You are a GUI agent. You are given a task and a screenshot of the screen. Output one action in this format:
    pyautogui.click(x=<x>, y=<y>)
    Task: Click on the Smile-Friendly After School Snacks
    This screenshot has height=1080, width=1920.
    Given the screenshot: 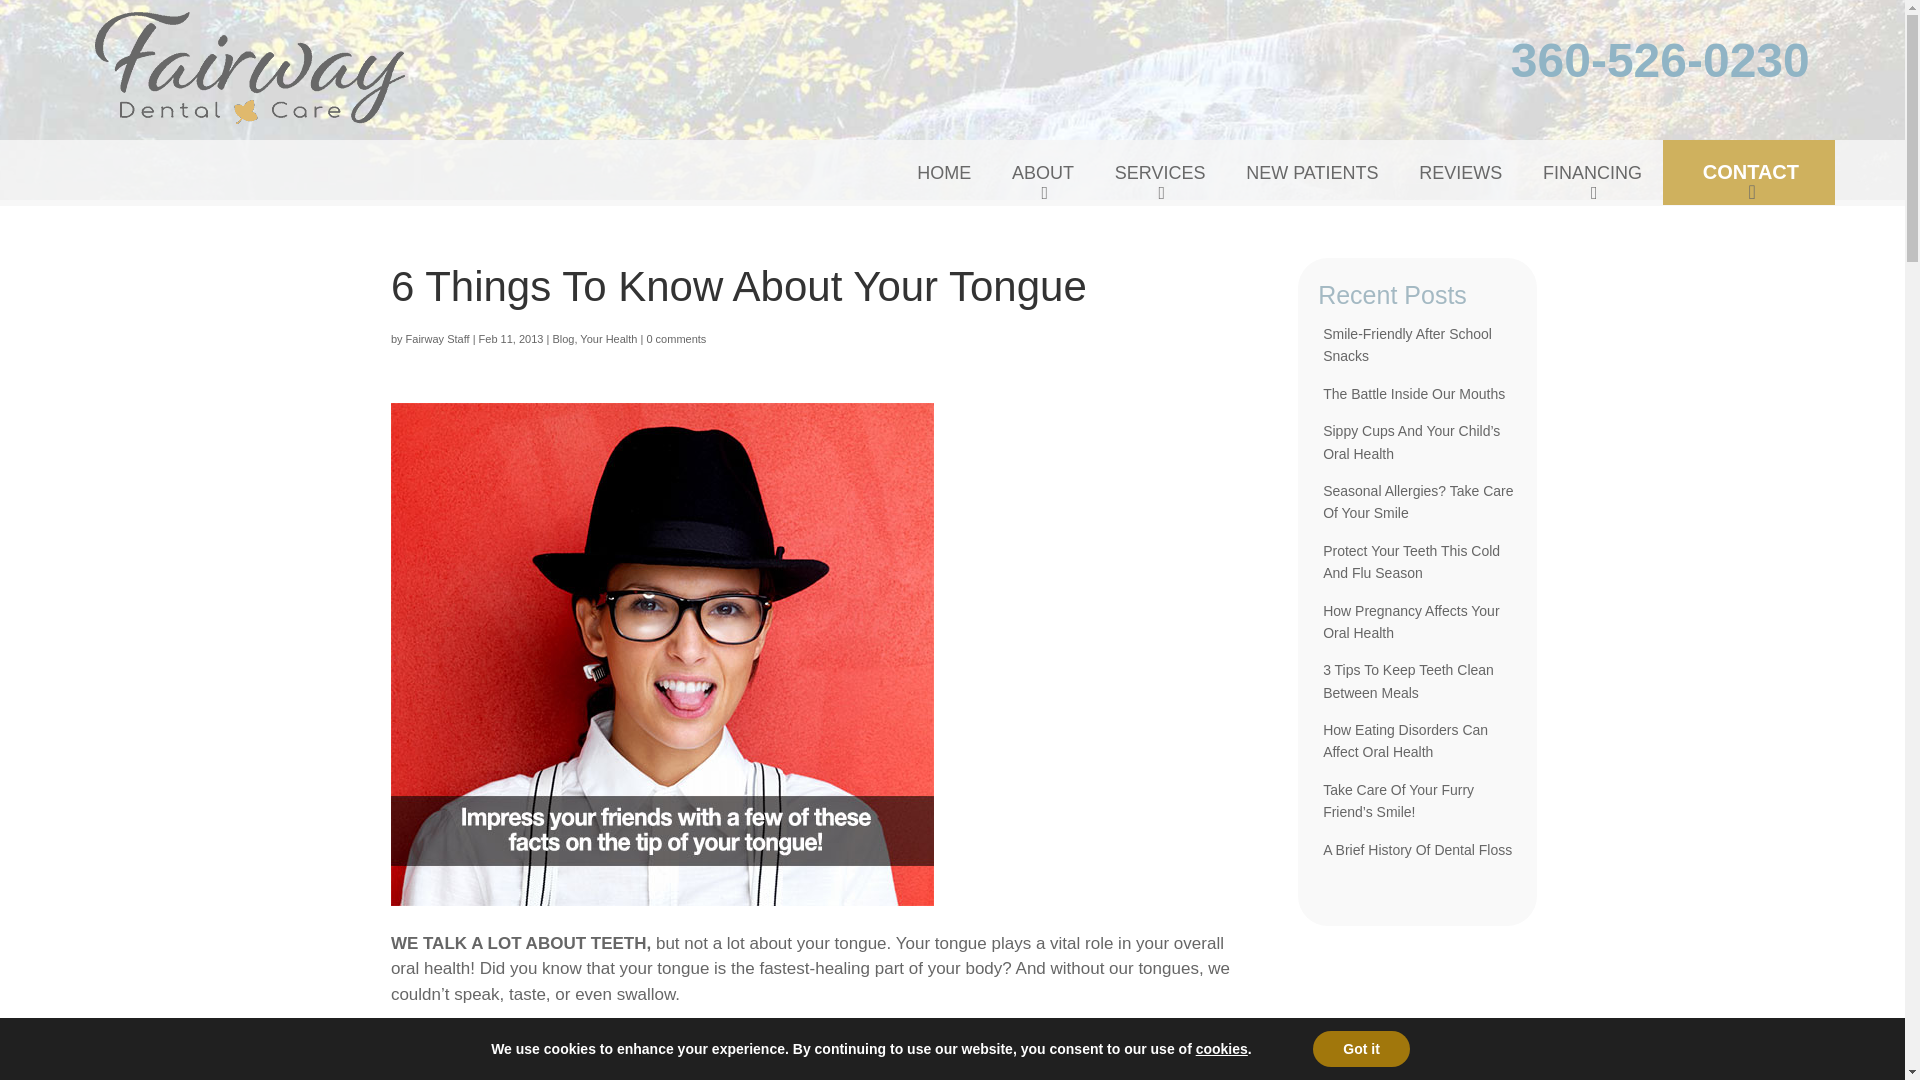 What is the action you would take?
    pyautogui.click(x=1406, y=344)
    